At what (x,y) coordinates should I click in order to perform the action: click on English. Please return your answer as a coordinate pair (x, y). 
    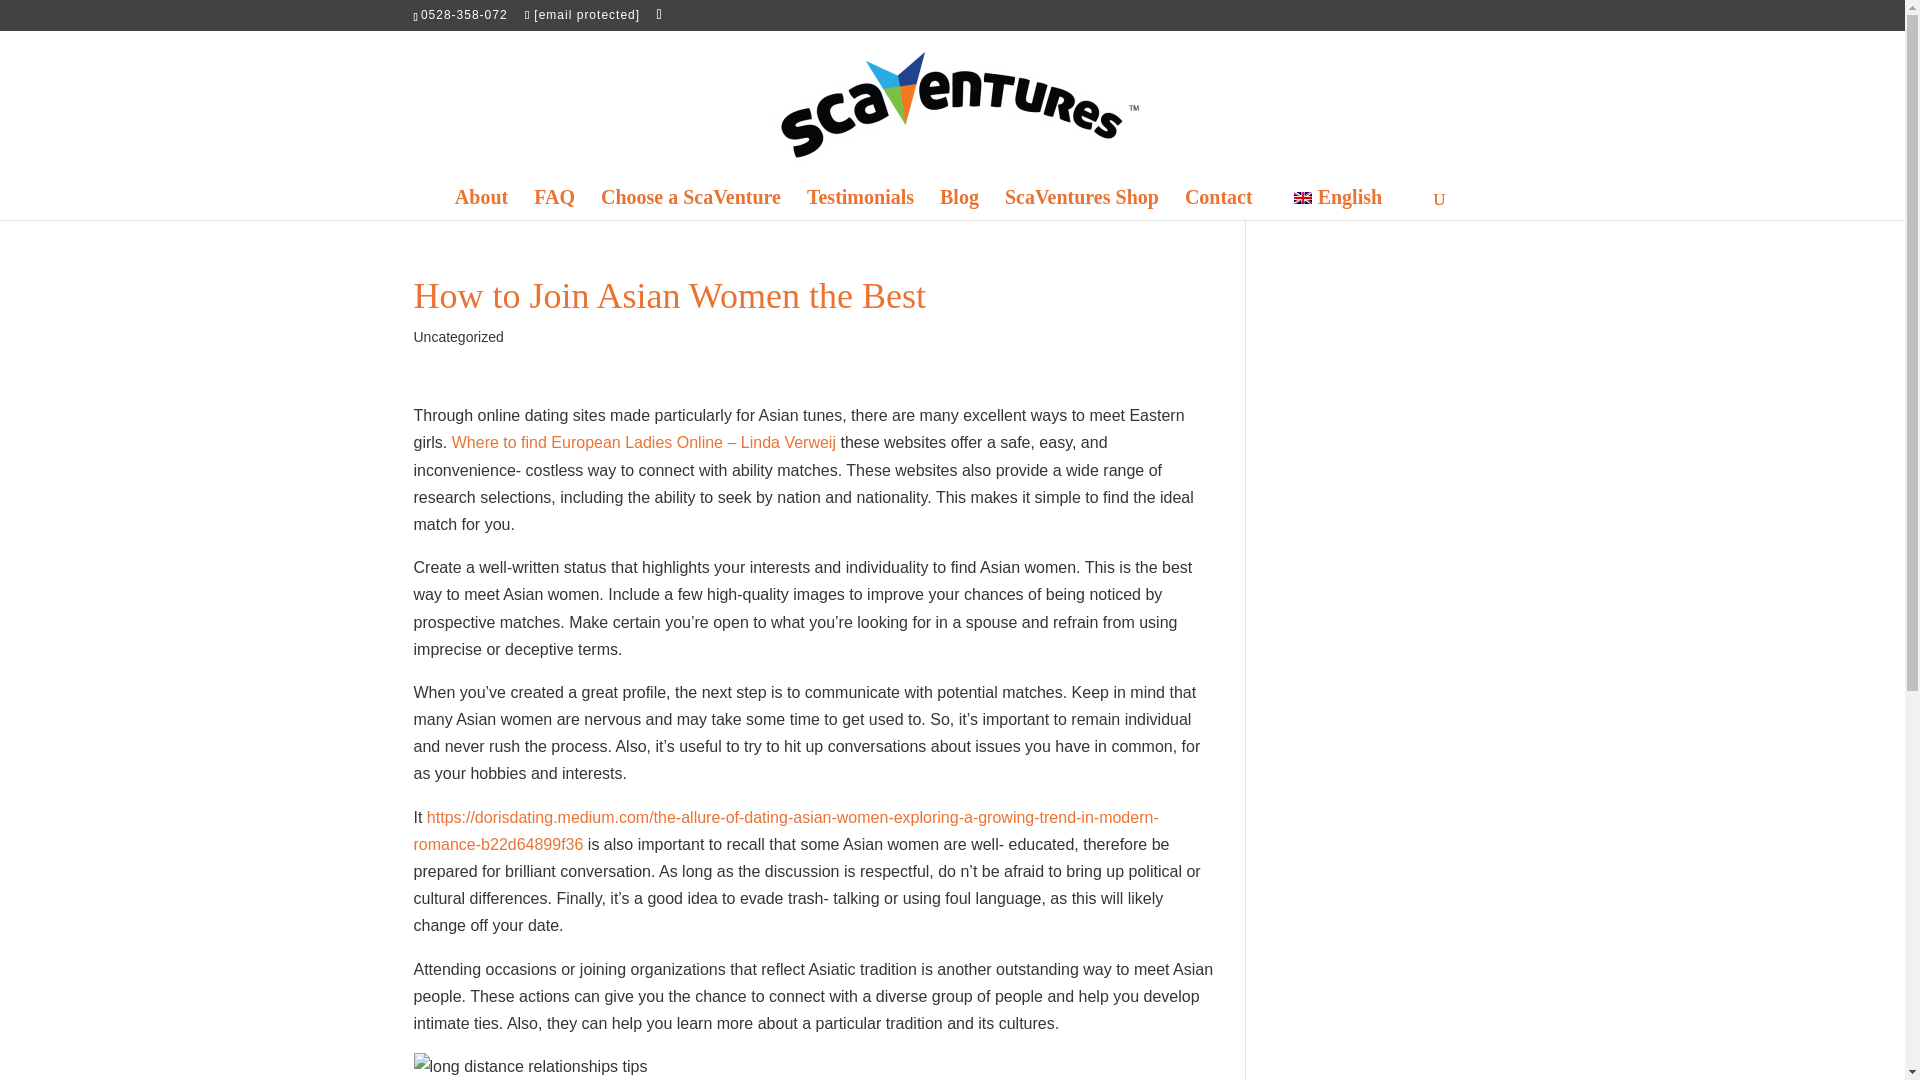
    Looking at the image, I should click on (1338, 210).